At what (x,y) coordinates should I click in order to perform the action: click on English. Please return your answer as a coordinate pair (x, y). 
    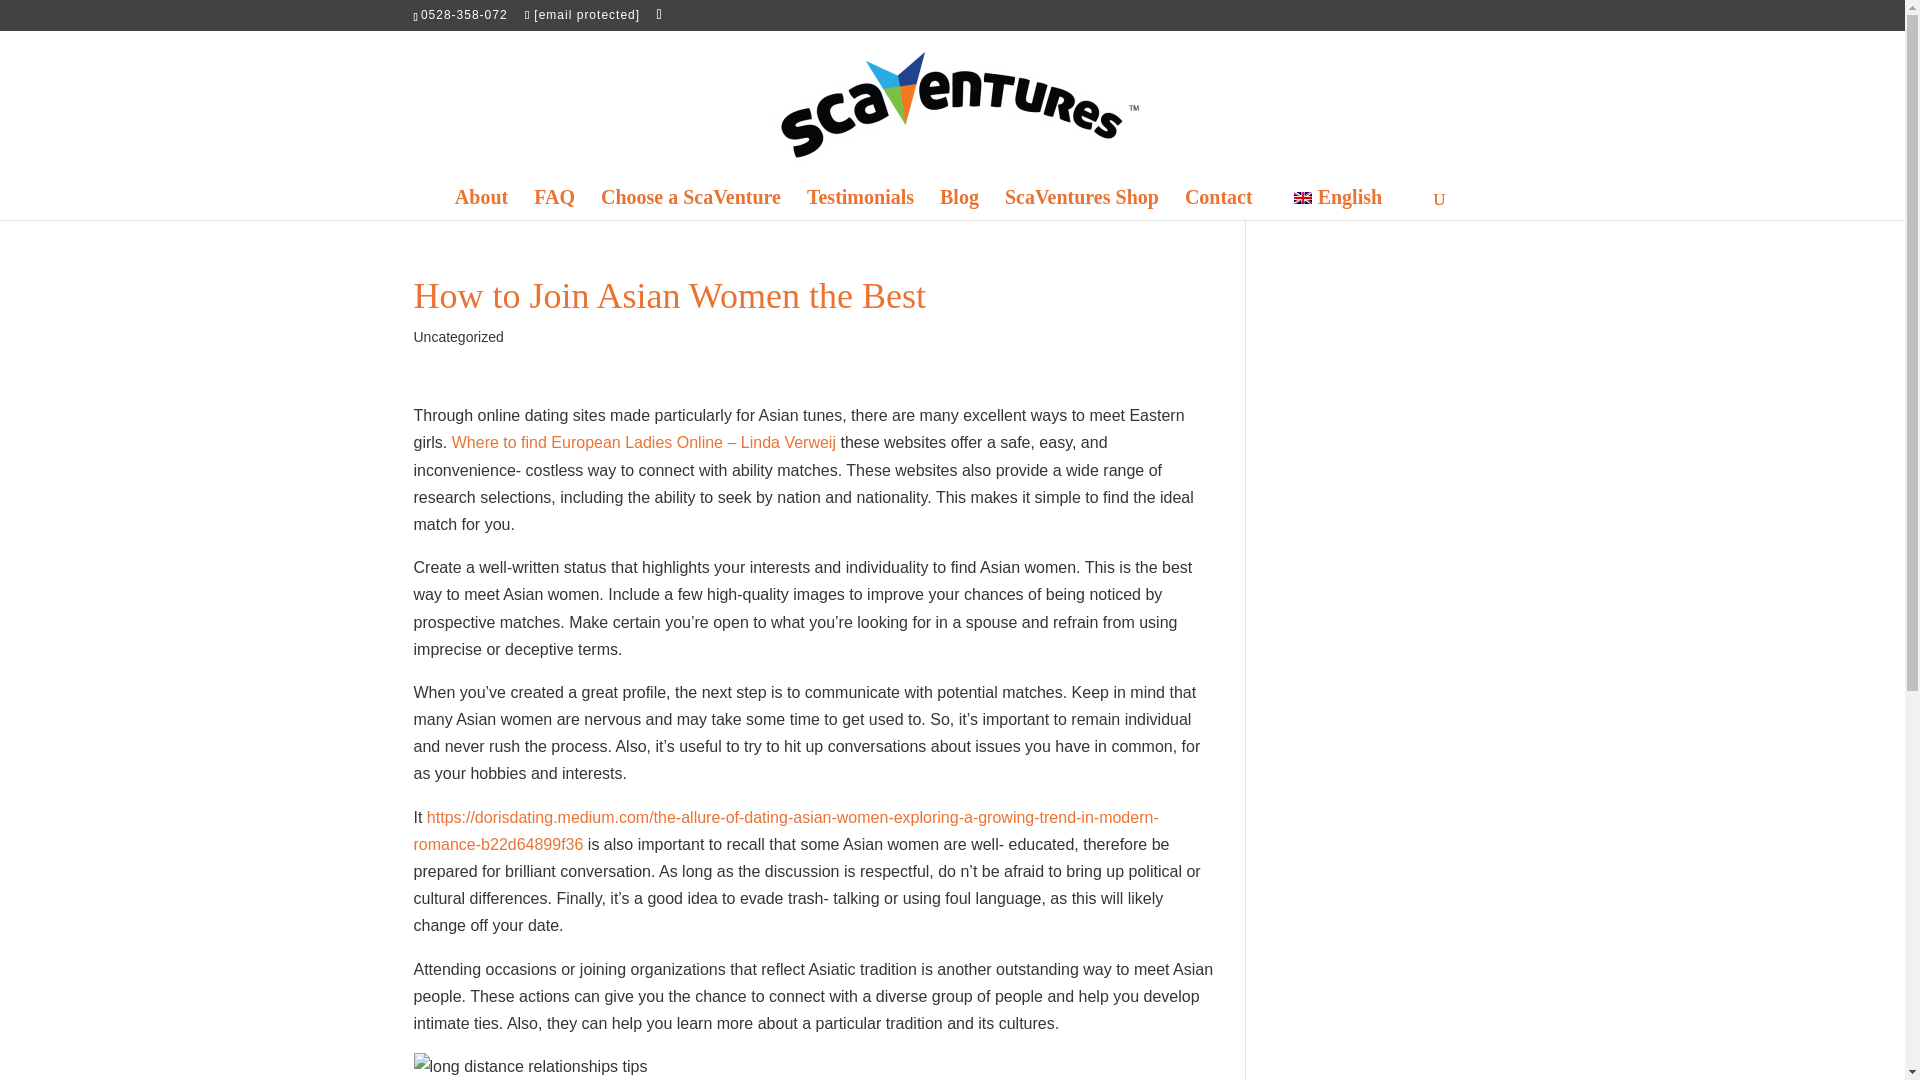
    Looking at the image, I should click on (1338, 210).